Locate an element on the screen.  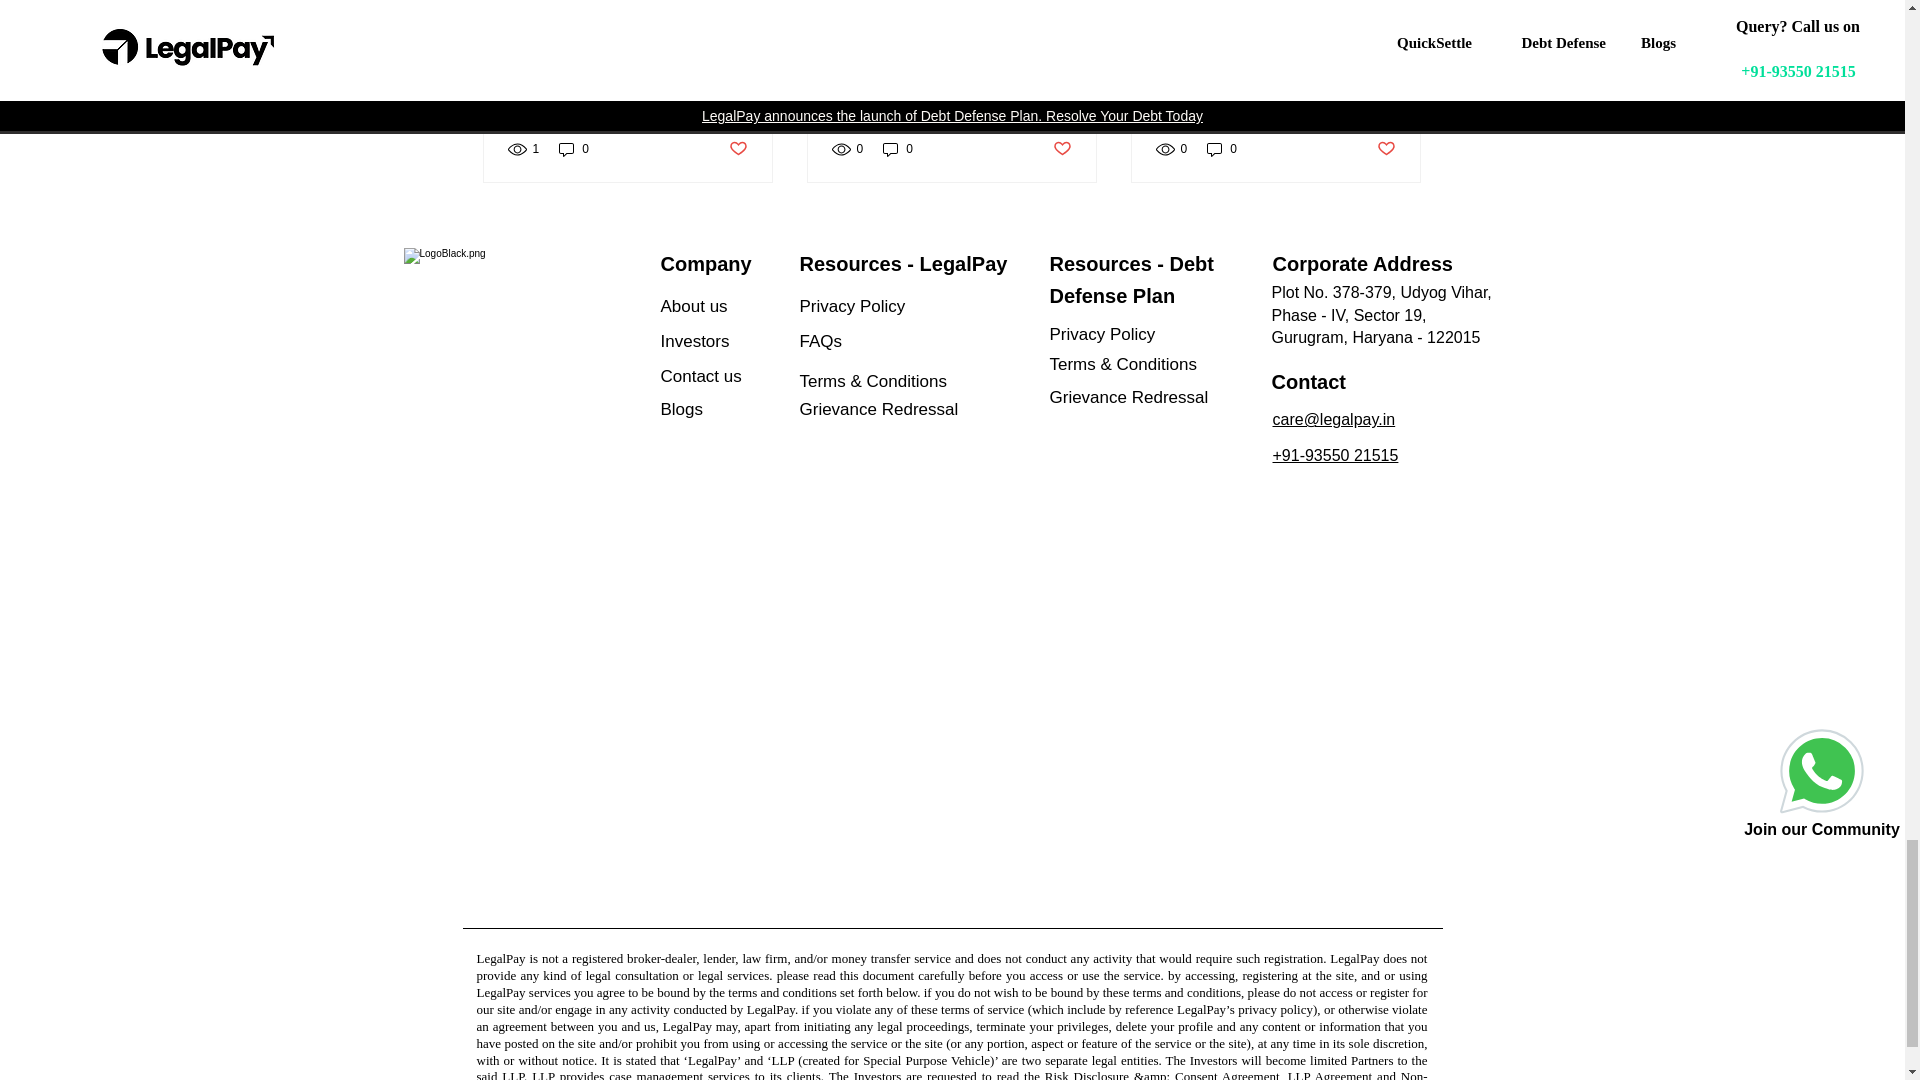
Post not marked as liked is located at coordinates (736, 149).